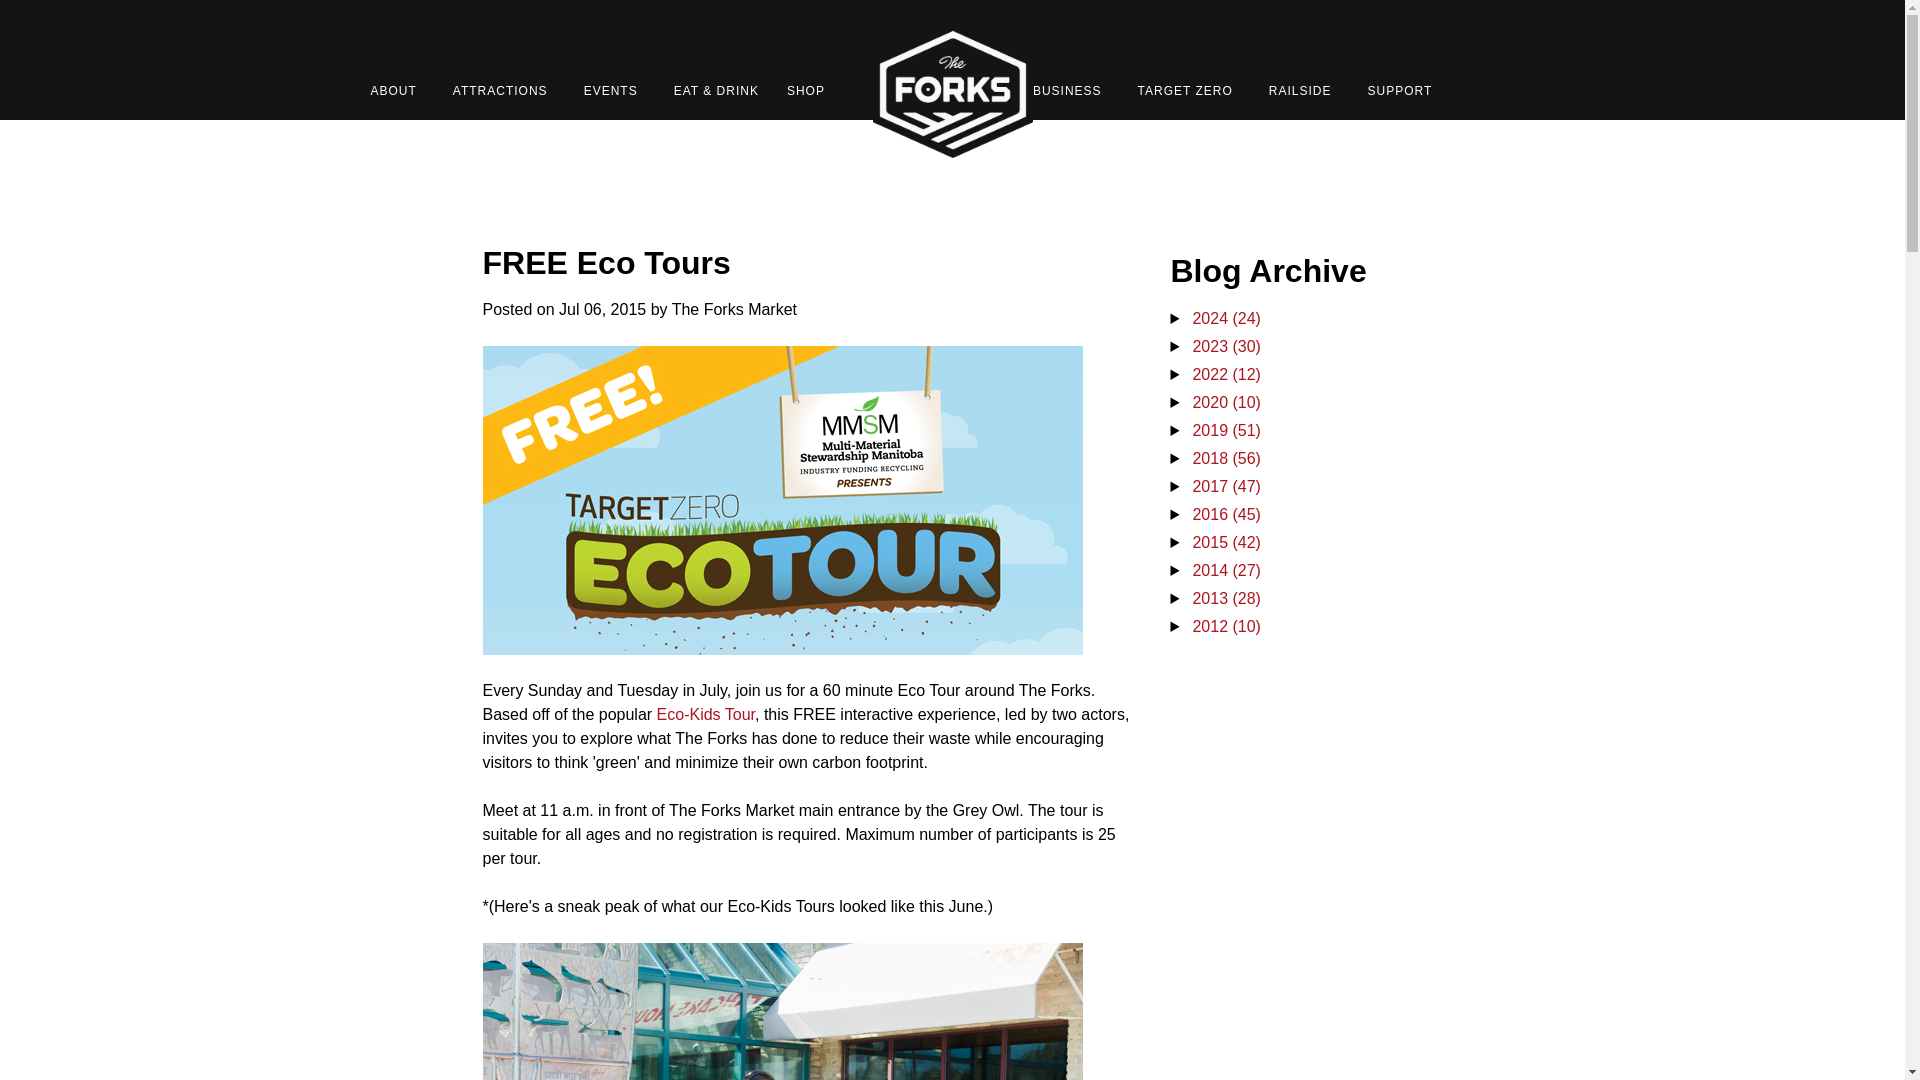  Describe the element at coordinates (611, 90) in the screenshot. I see `EVENTS` at that location.